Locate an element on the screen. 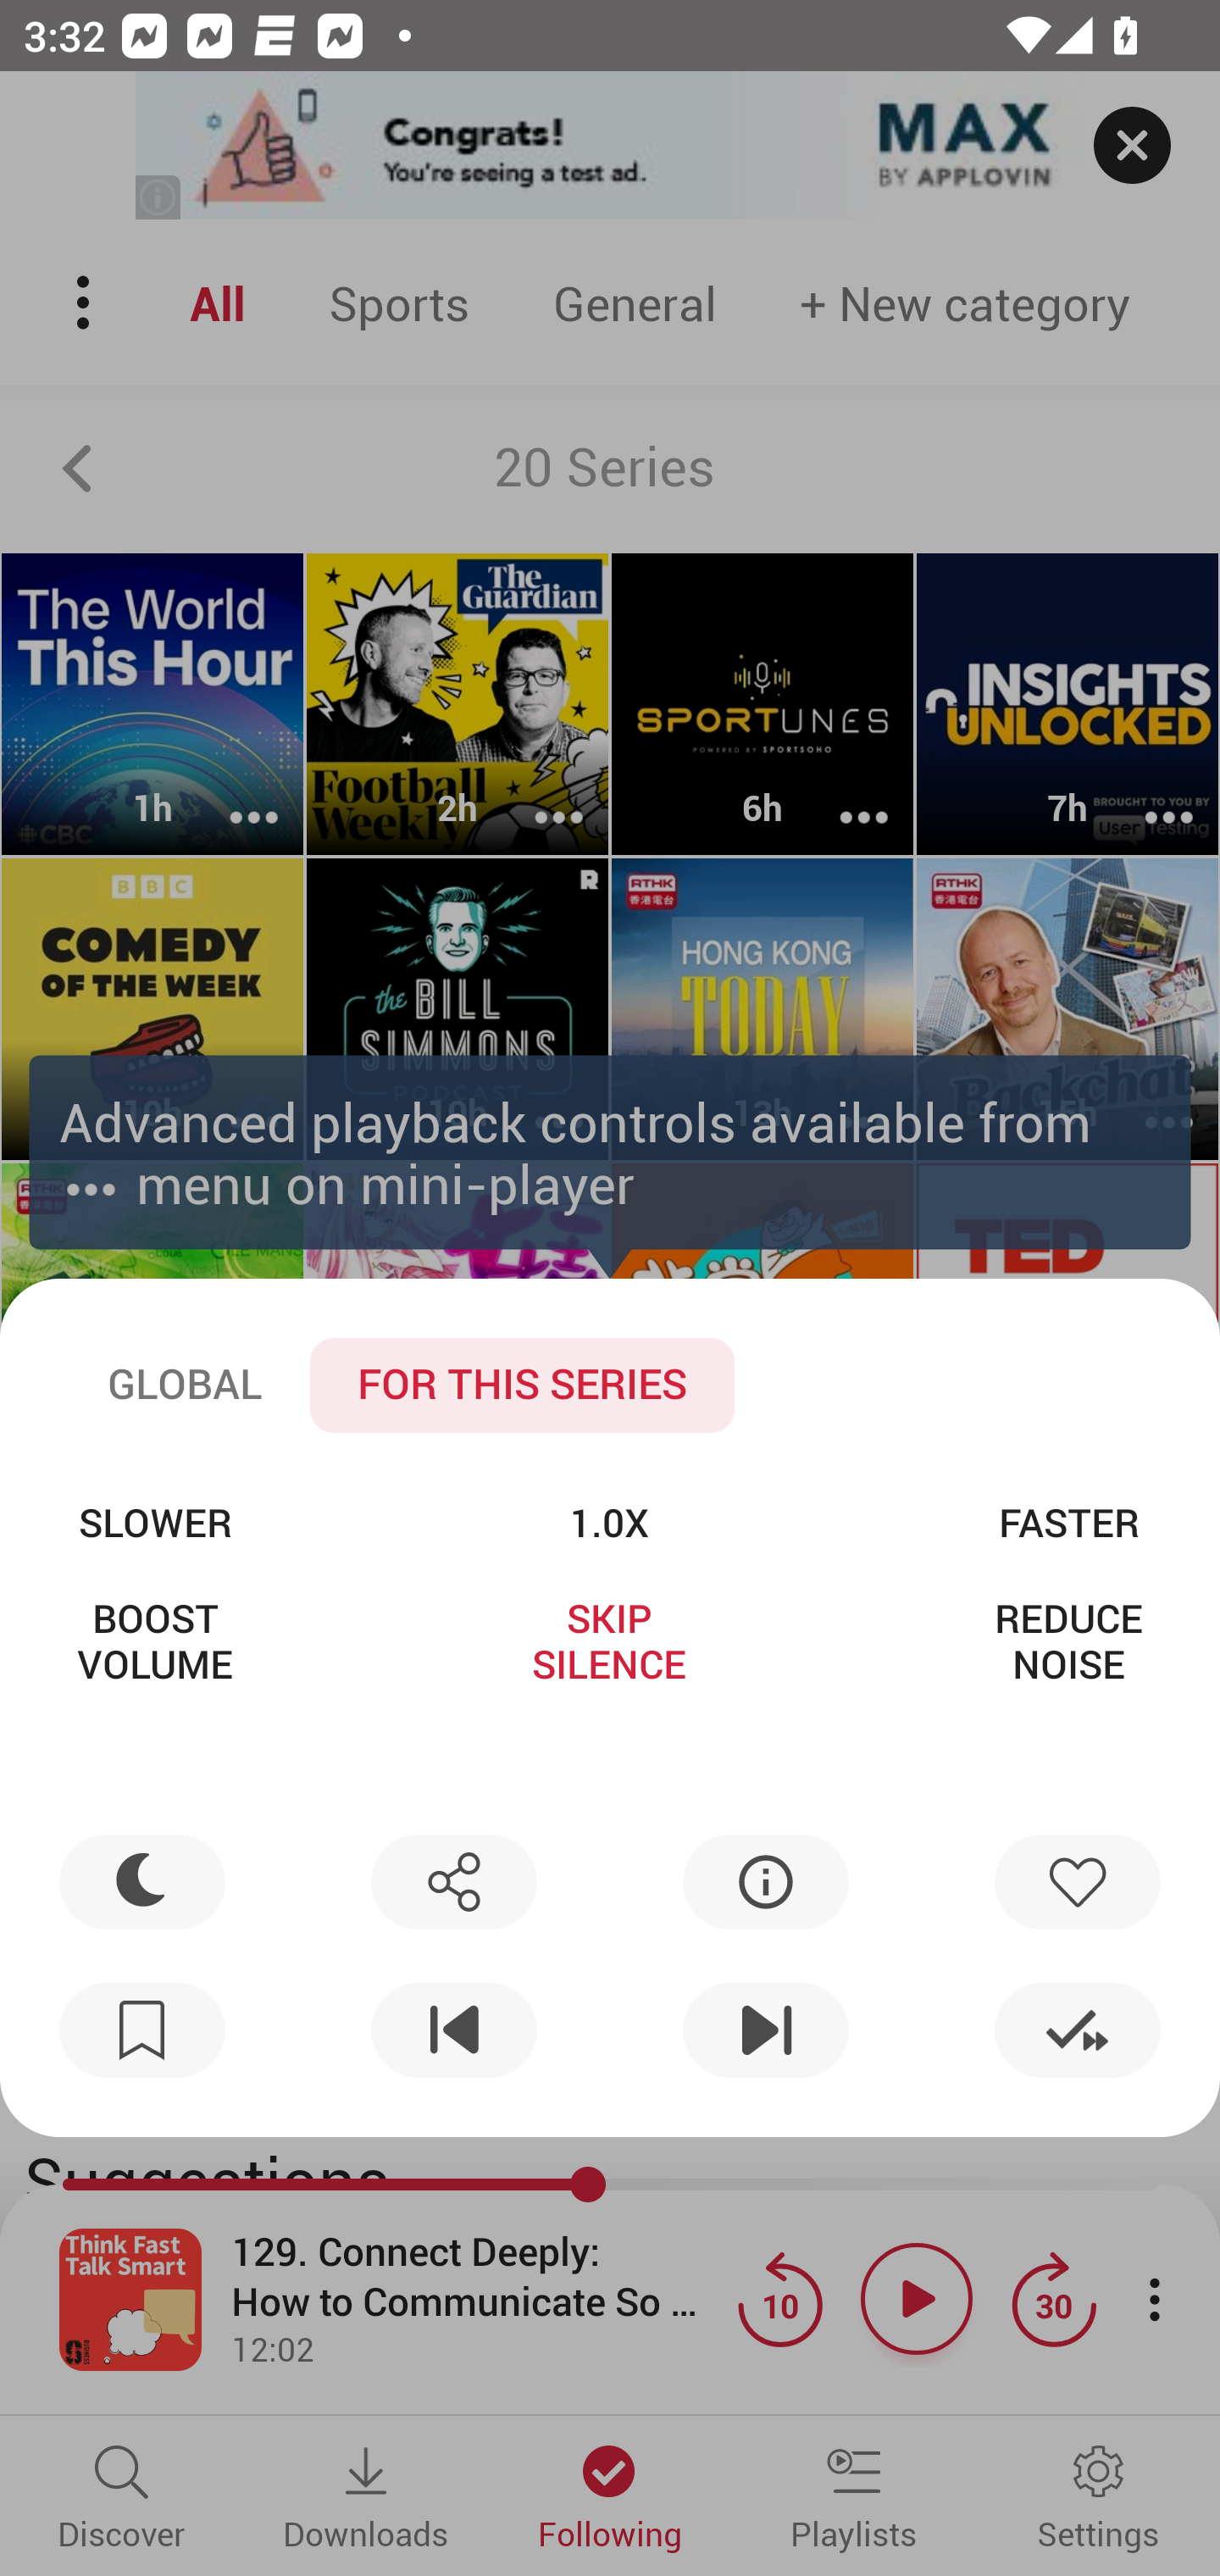 This screenshot has height=2576, width=1220. GLOBAL is located at coordinates (185, 1385).